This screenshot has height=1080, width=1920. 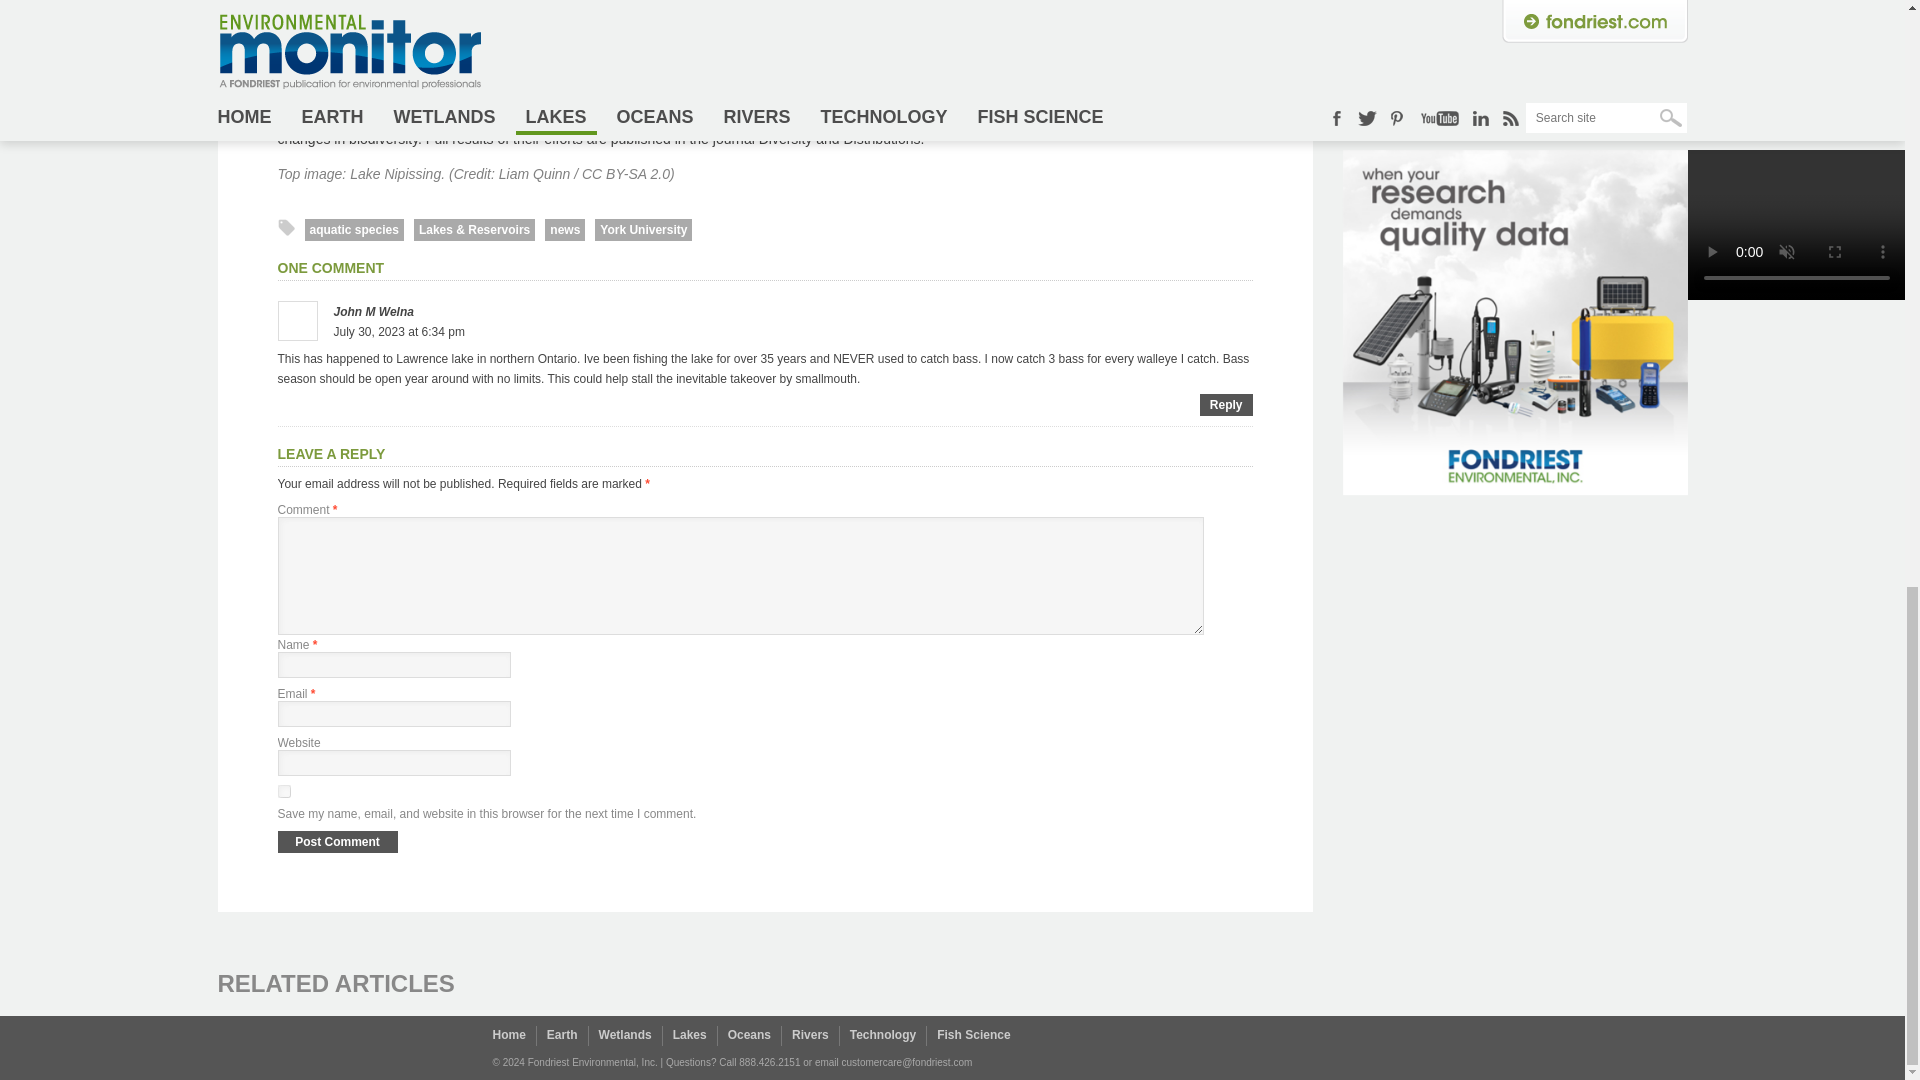 What do you see at coordinates (562, 1035) in the screenshot?
I see `Earth` at bounding box center [562, 1035].